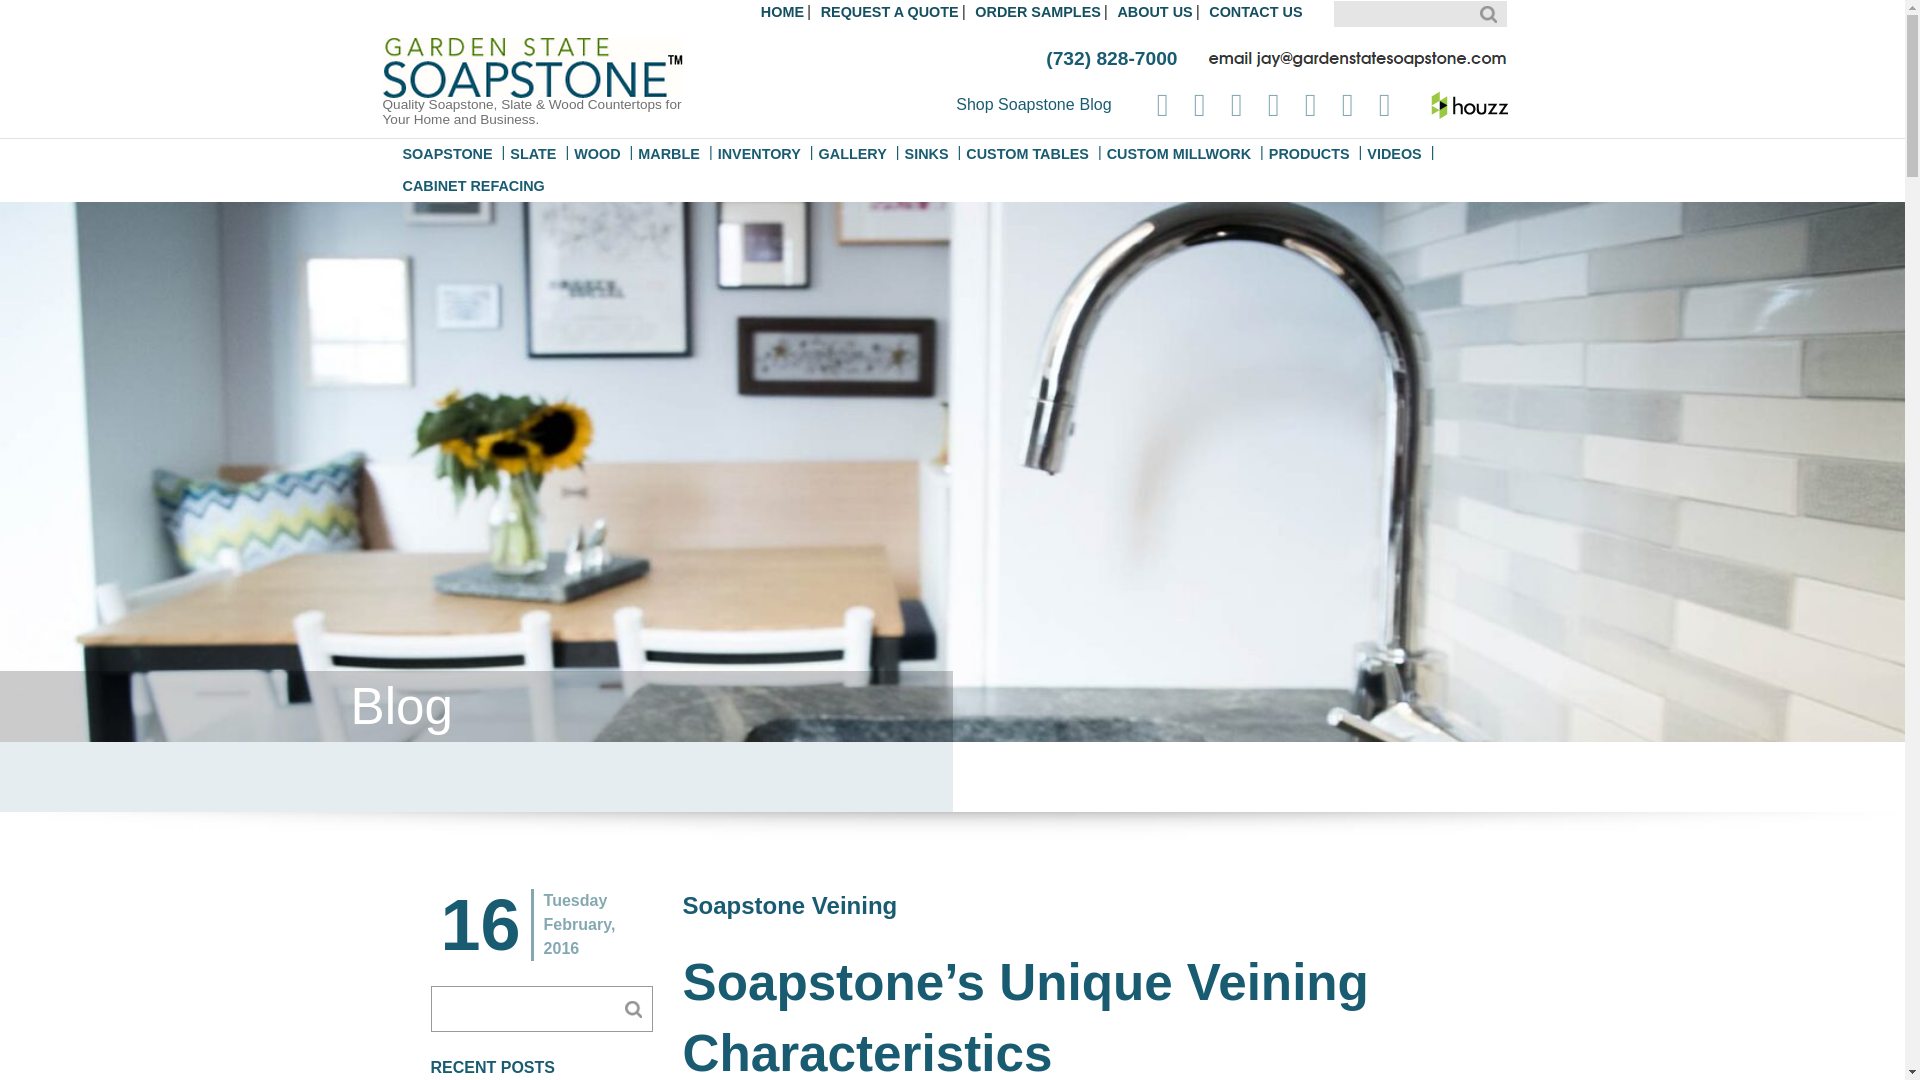 The width and height of the screenshot is (1920, 1080). I want to click on Blog, so click(1095, 104).